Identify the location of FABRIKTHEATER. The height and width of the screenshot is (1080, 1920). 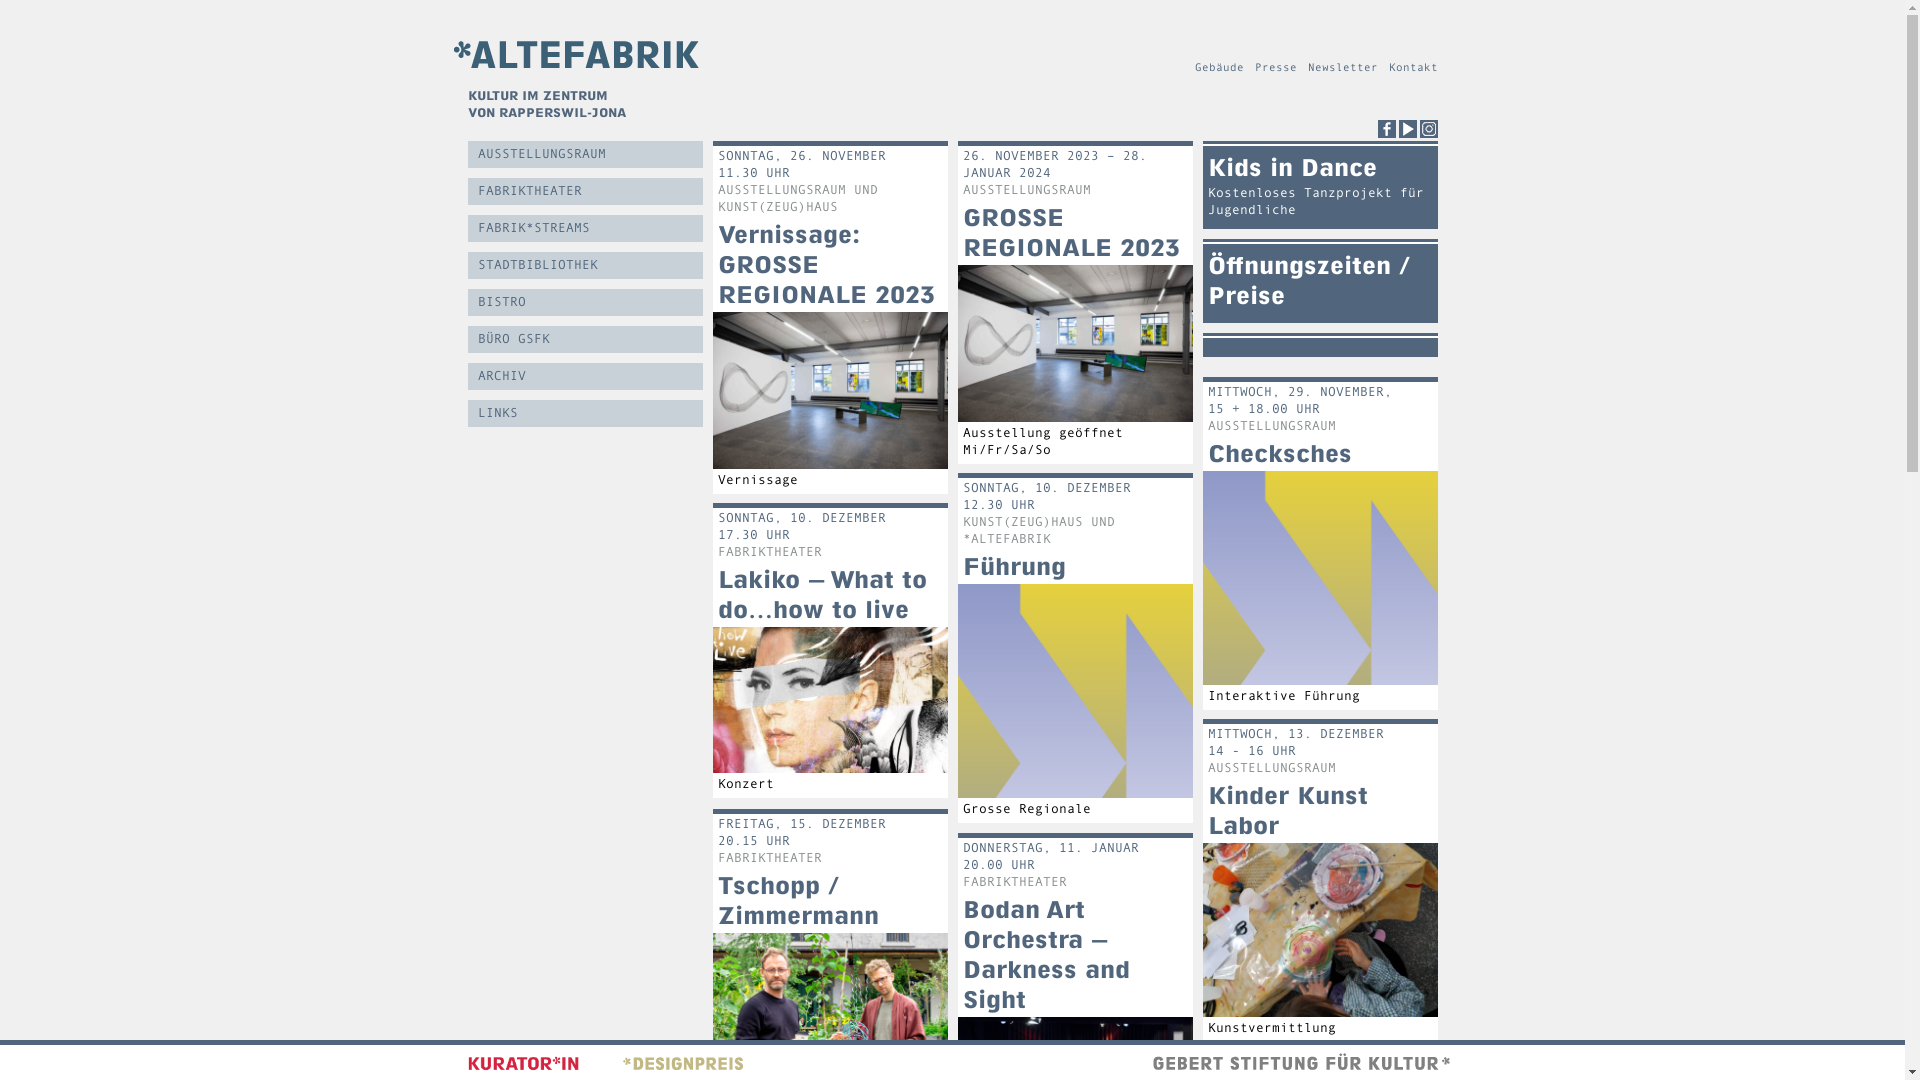
(586, 192).